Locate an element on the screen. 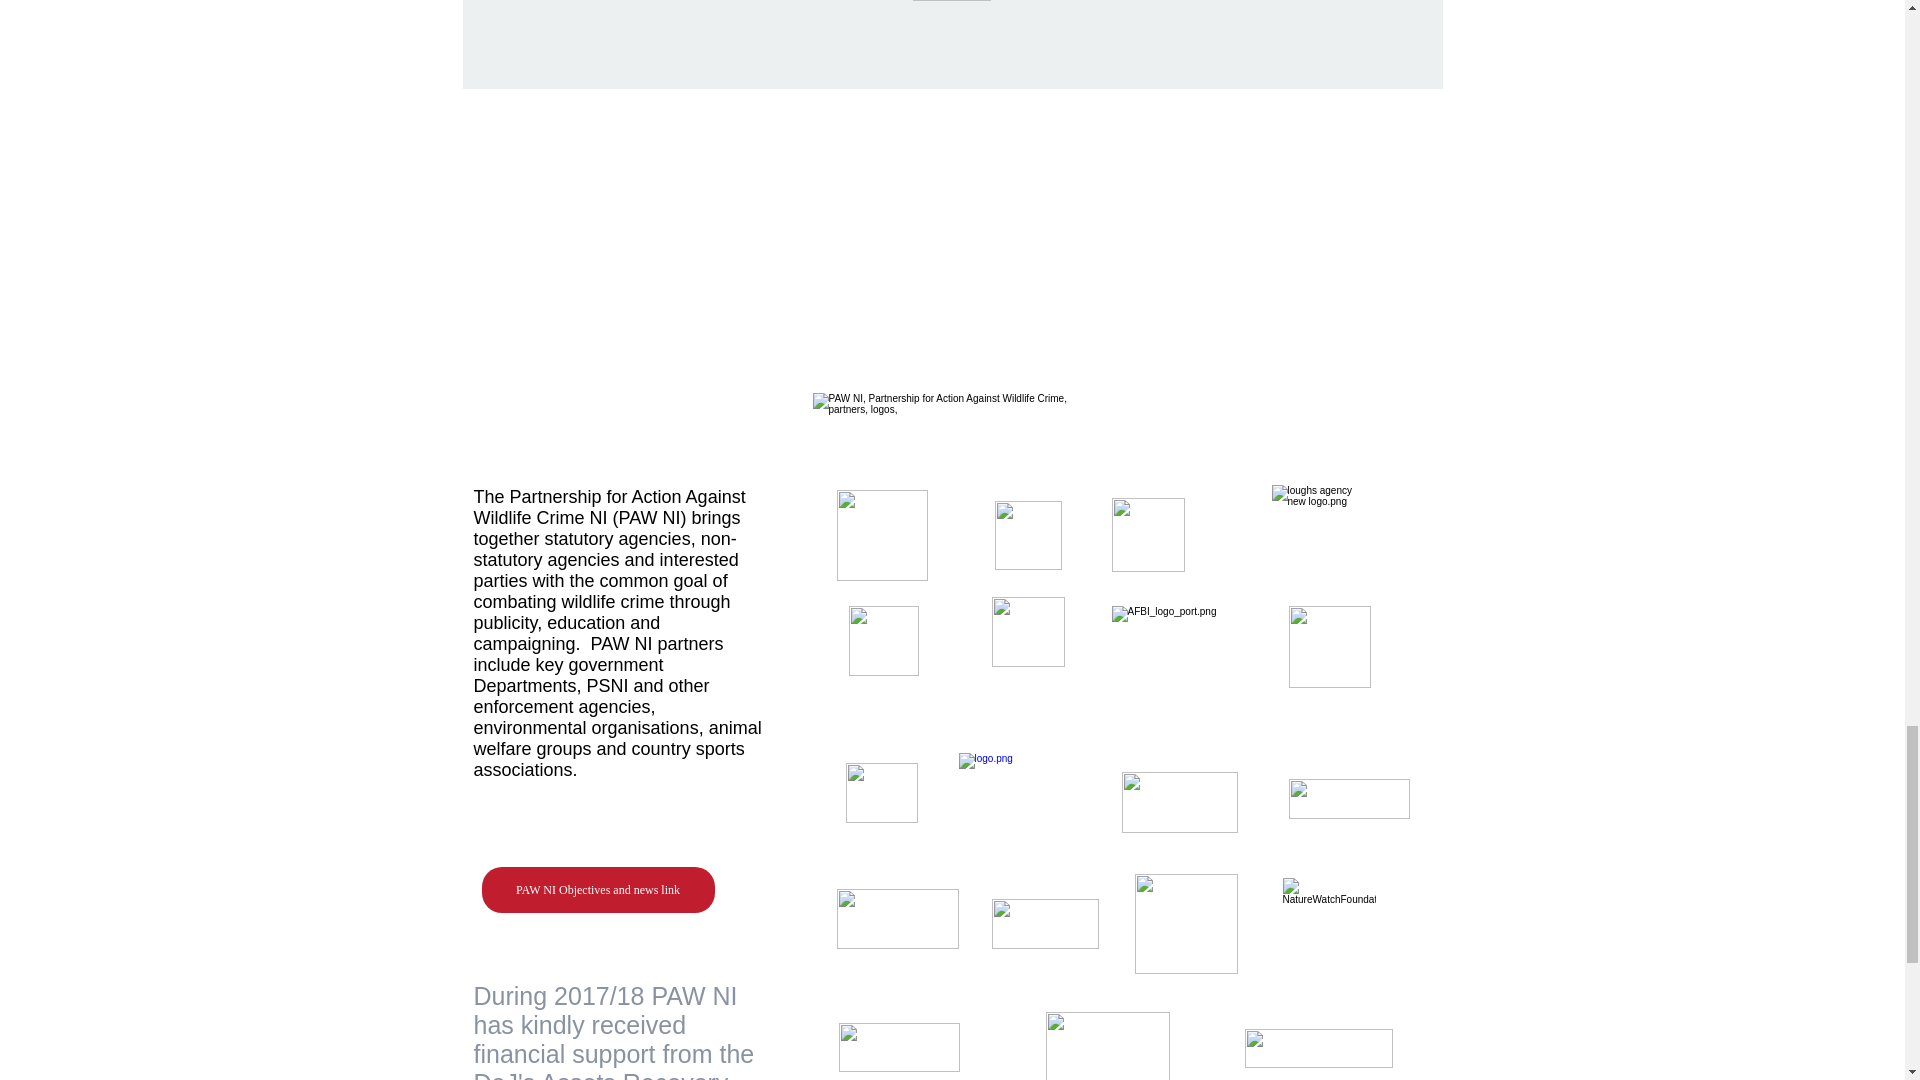 Image resolution: width=1920 pixels, height=1080 pixels. PAW NI Objectives and news link is located at coordinates (598, 890).